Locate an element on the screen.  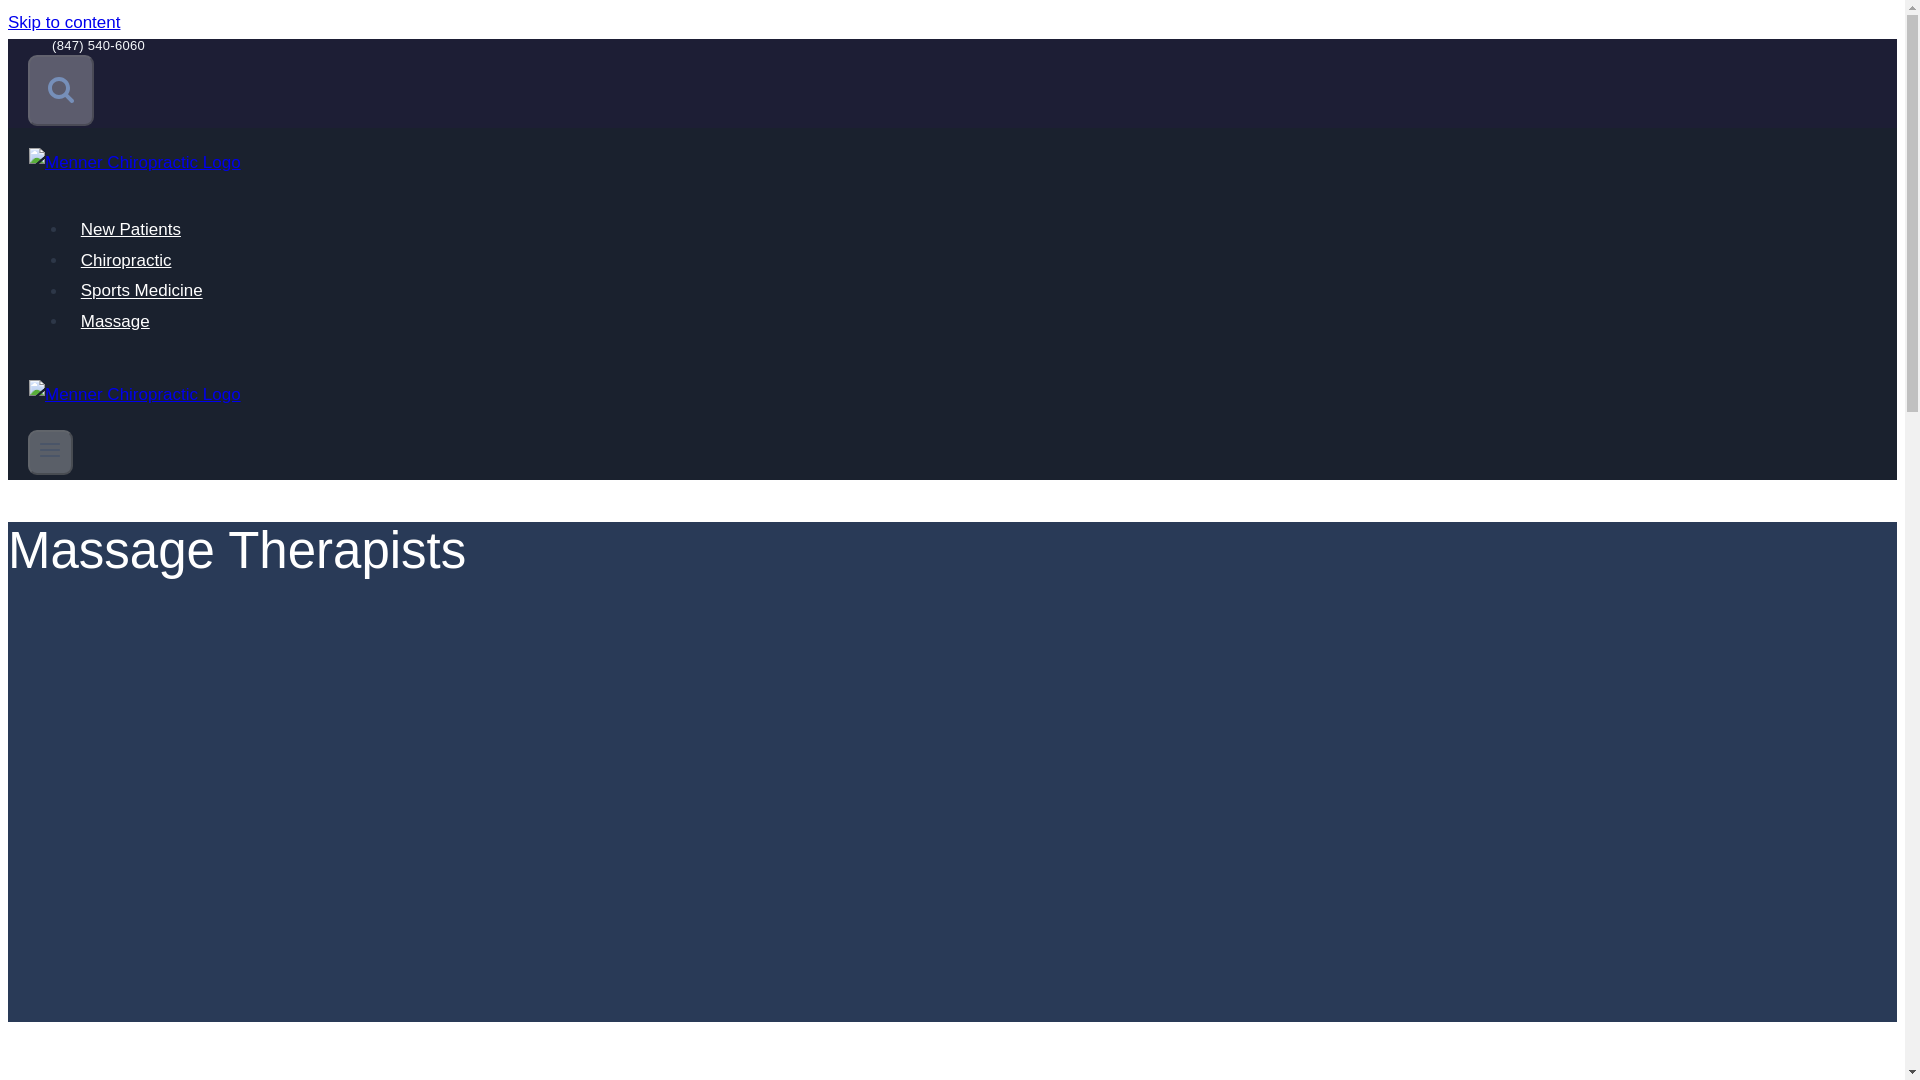
Search is located at coordinates (61, 90).